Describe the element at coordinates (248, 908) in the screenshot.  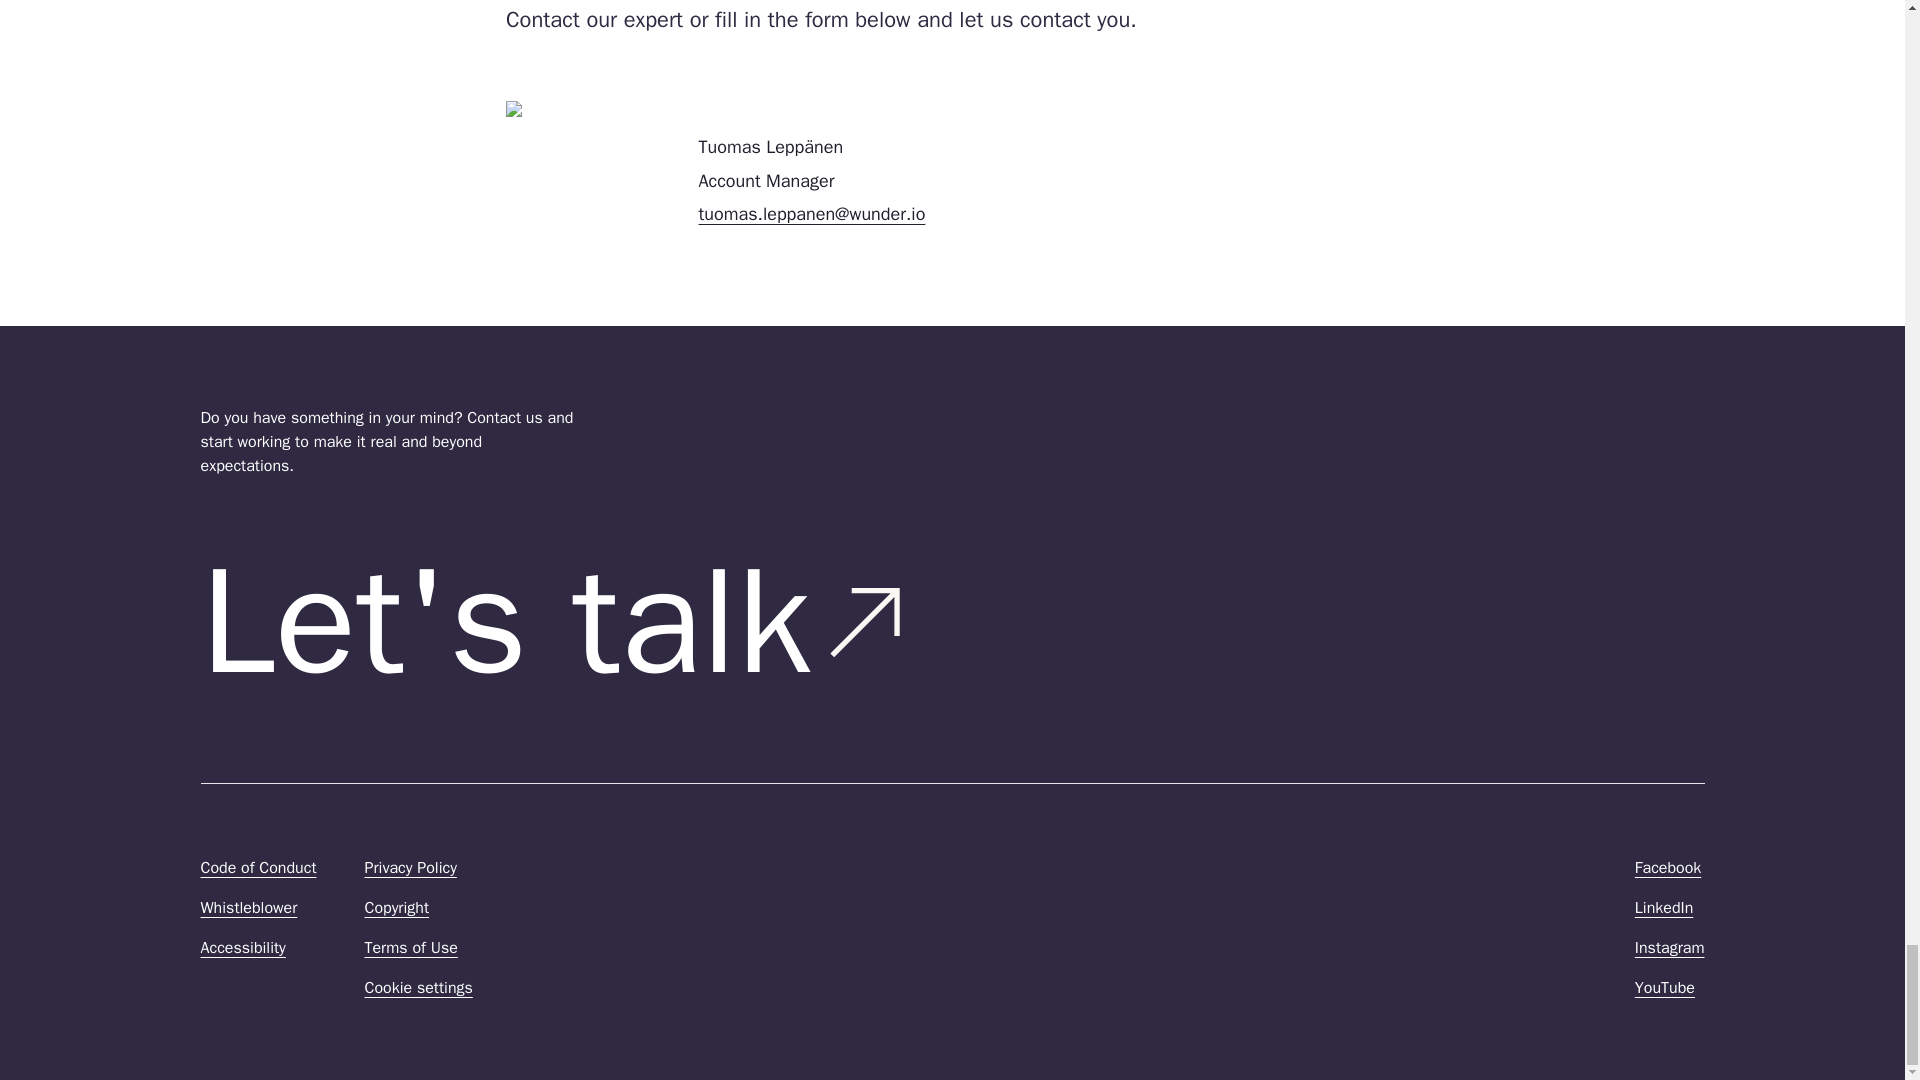
I see `Whistleblower` at that location.